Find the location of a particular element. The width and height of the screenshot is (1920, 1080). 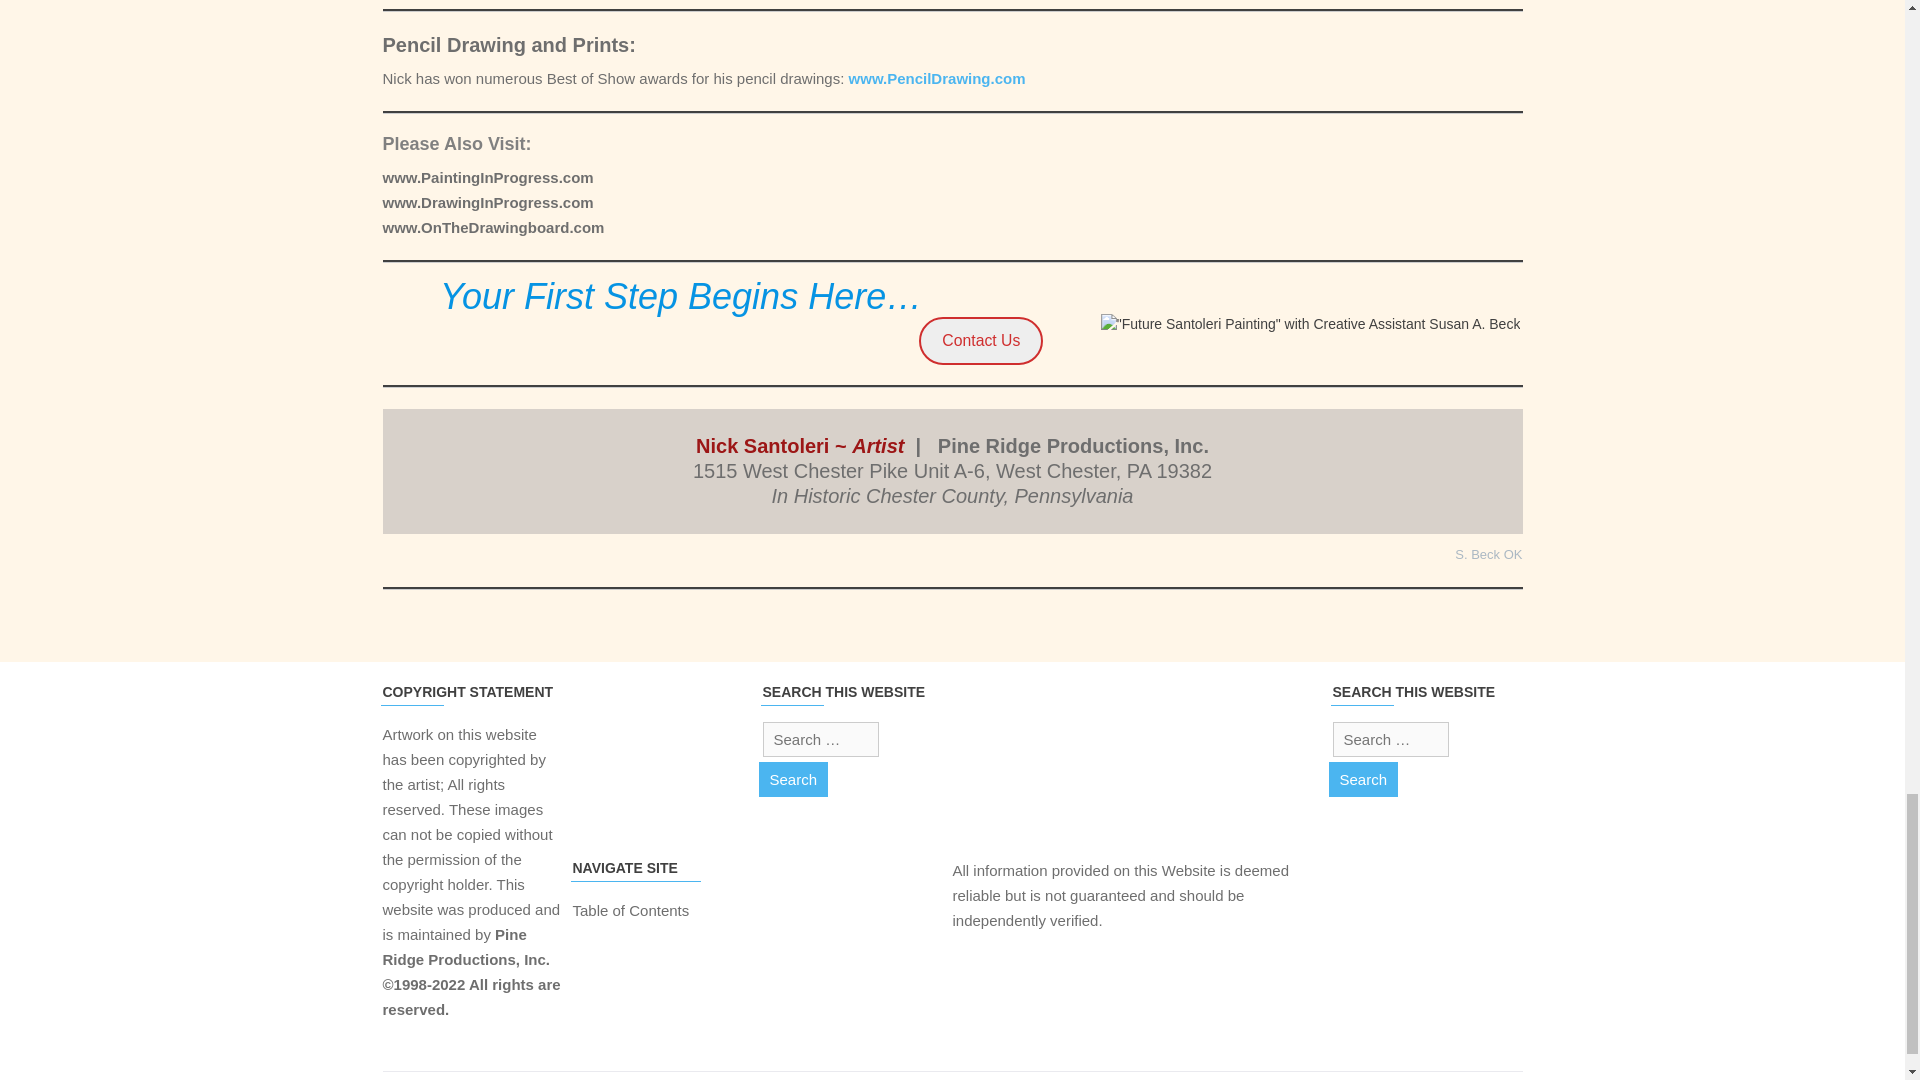

Search is located at coordinates (1362, 780).